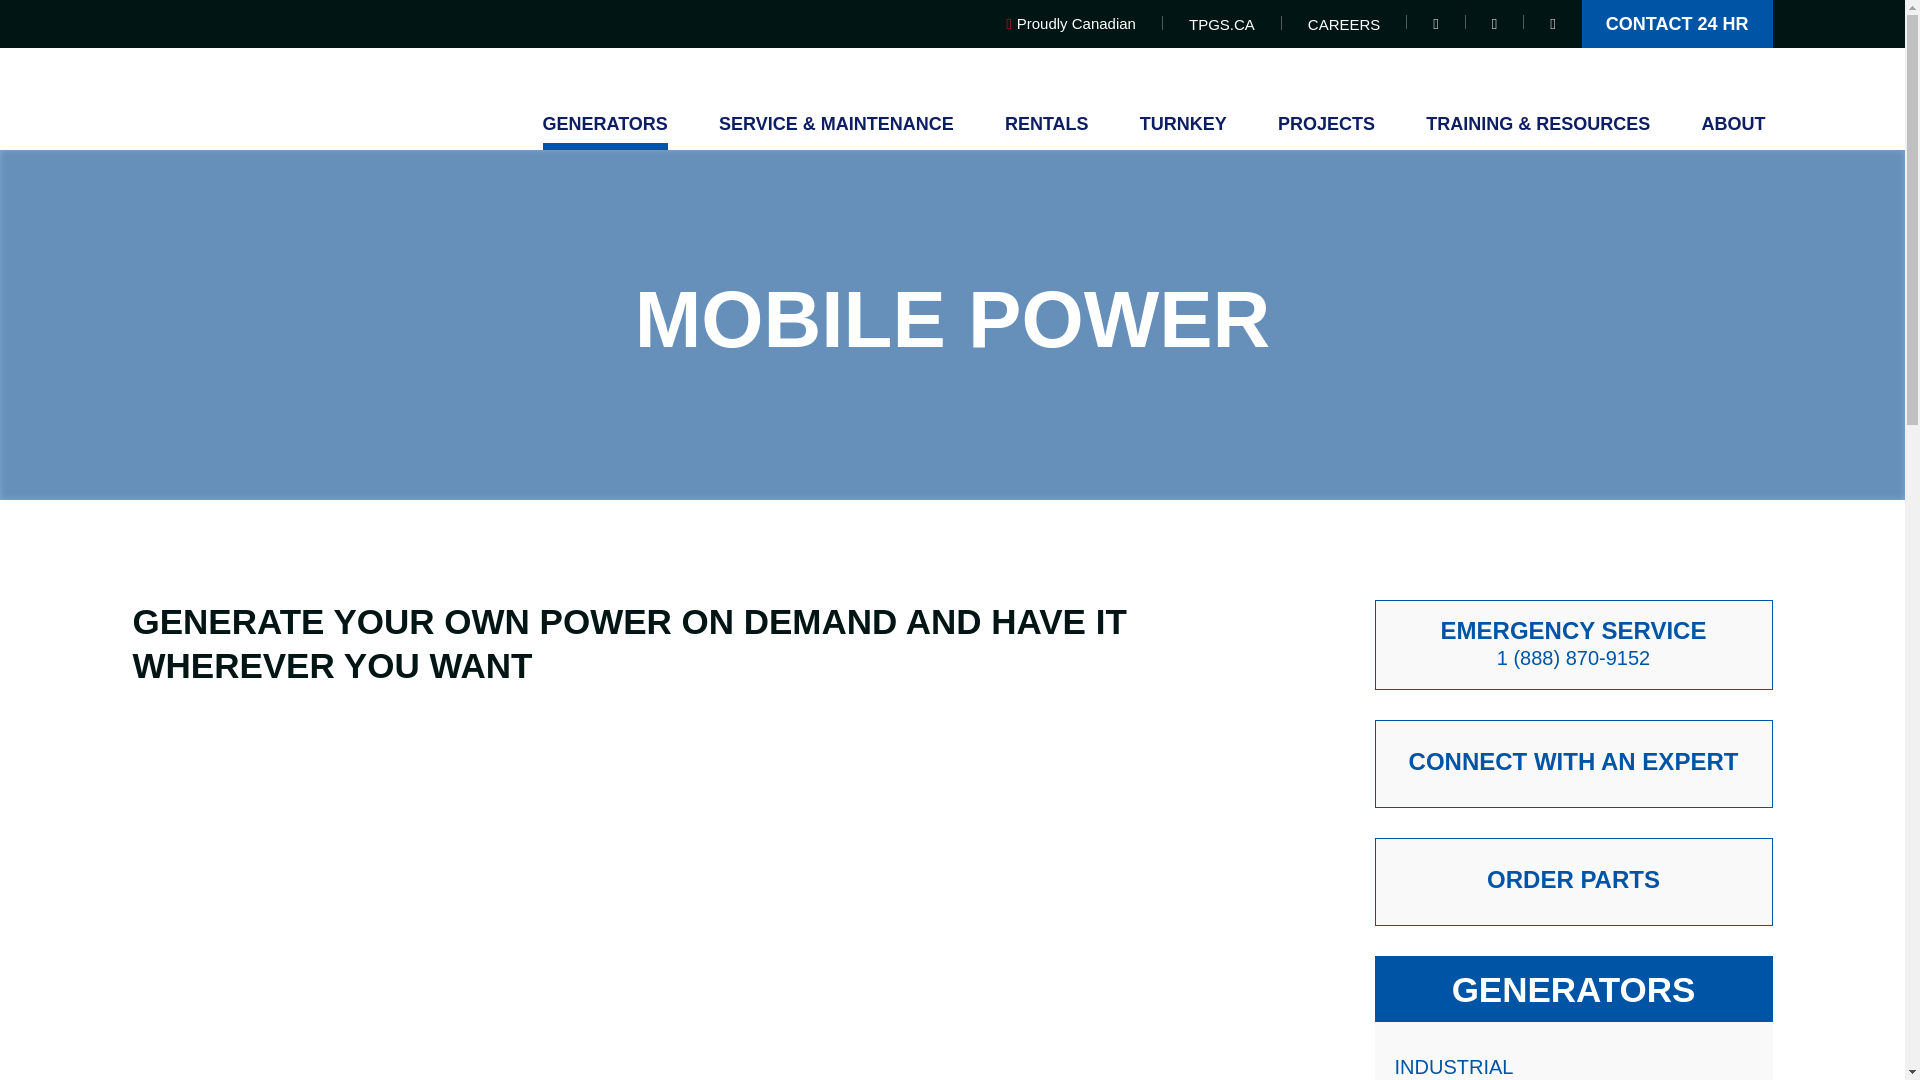 The width and height of the screenshot is (1920, 1080). I want to click on PROJECTS, so click(1326, 132).